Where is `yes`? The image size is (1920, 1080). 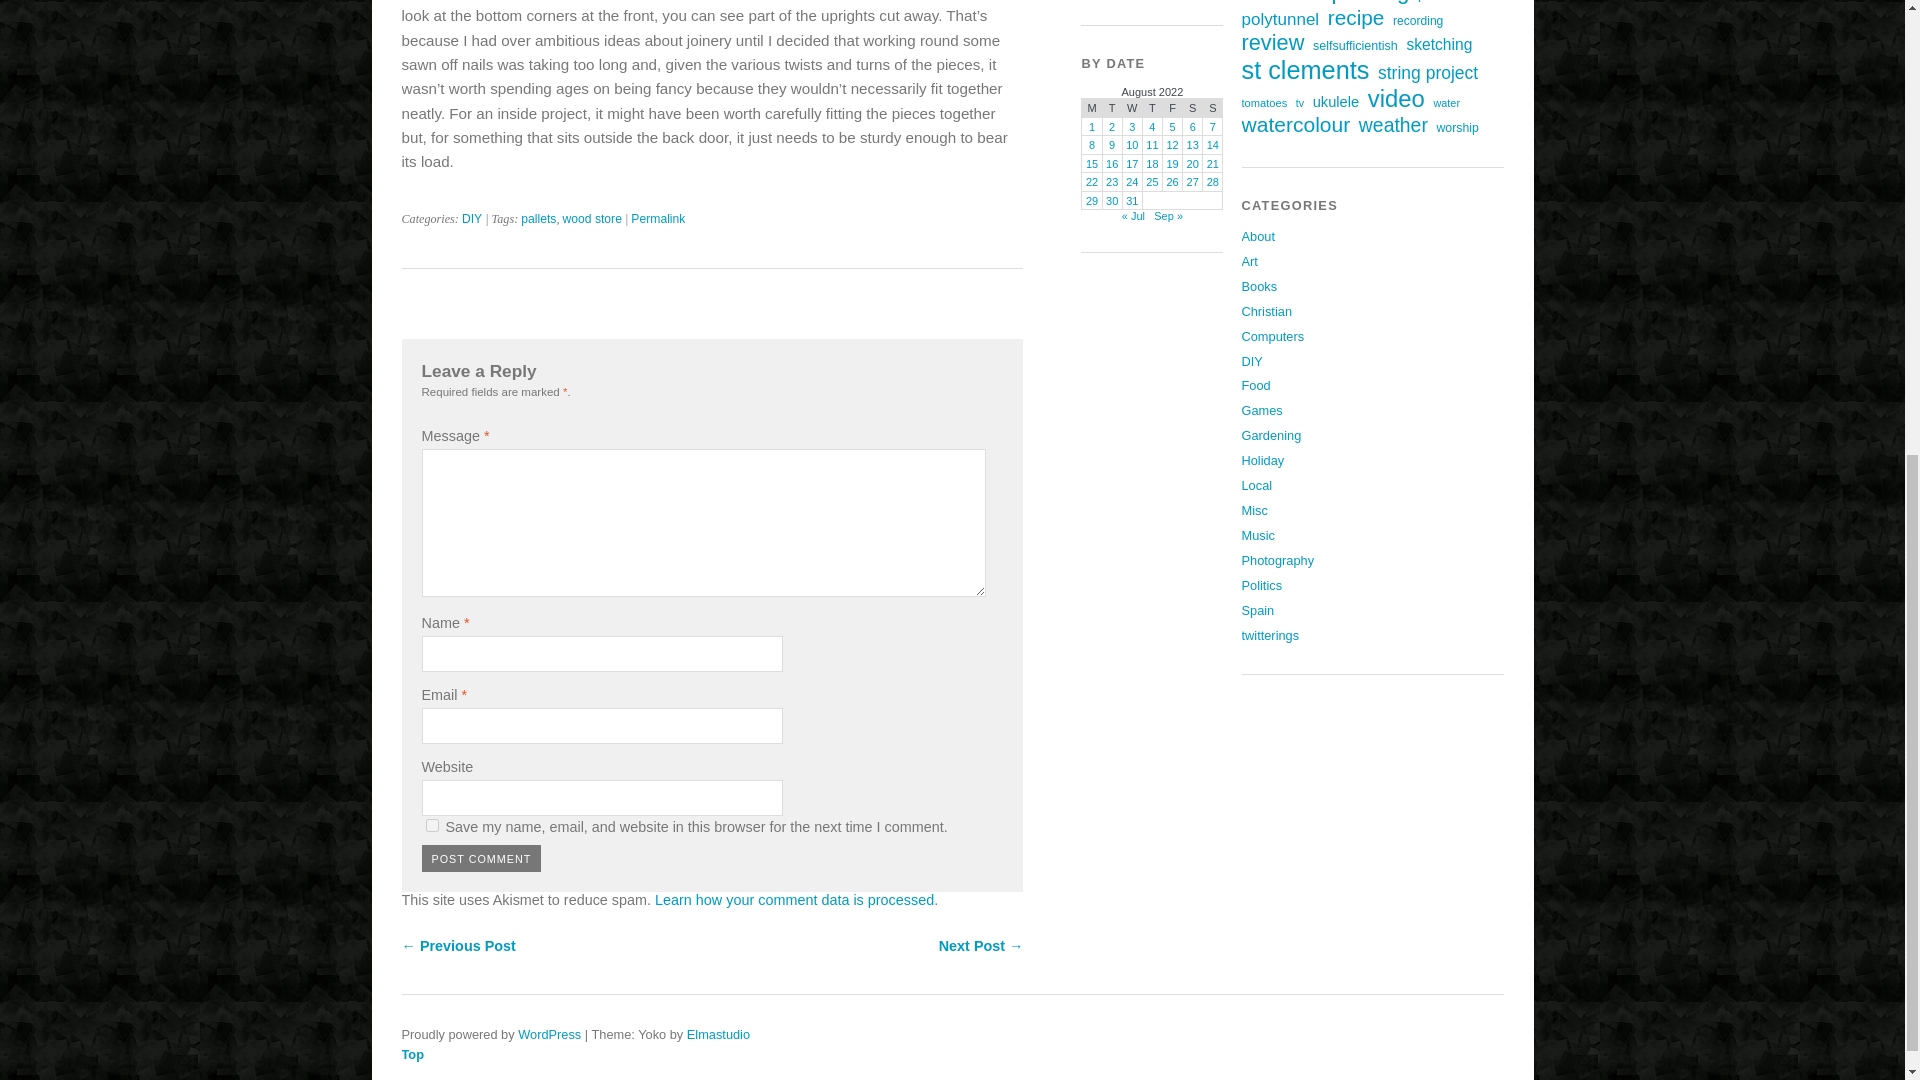
yes is located at coordinates (432, 824).